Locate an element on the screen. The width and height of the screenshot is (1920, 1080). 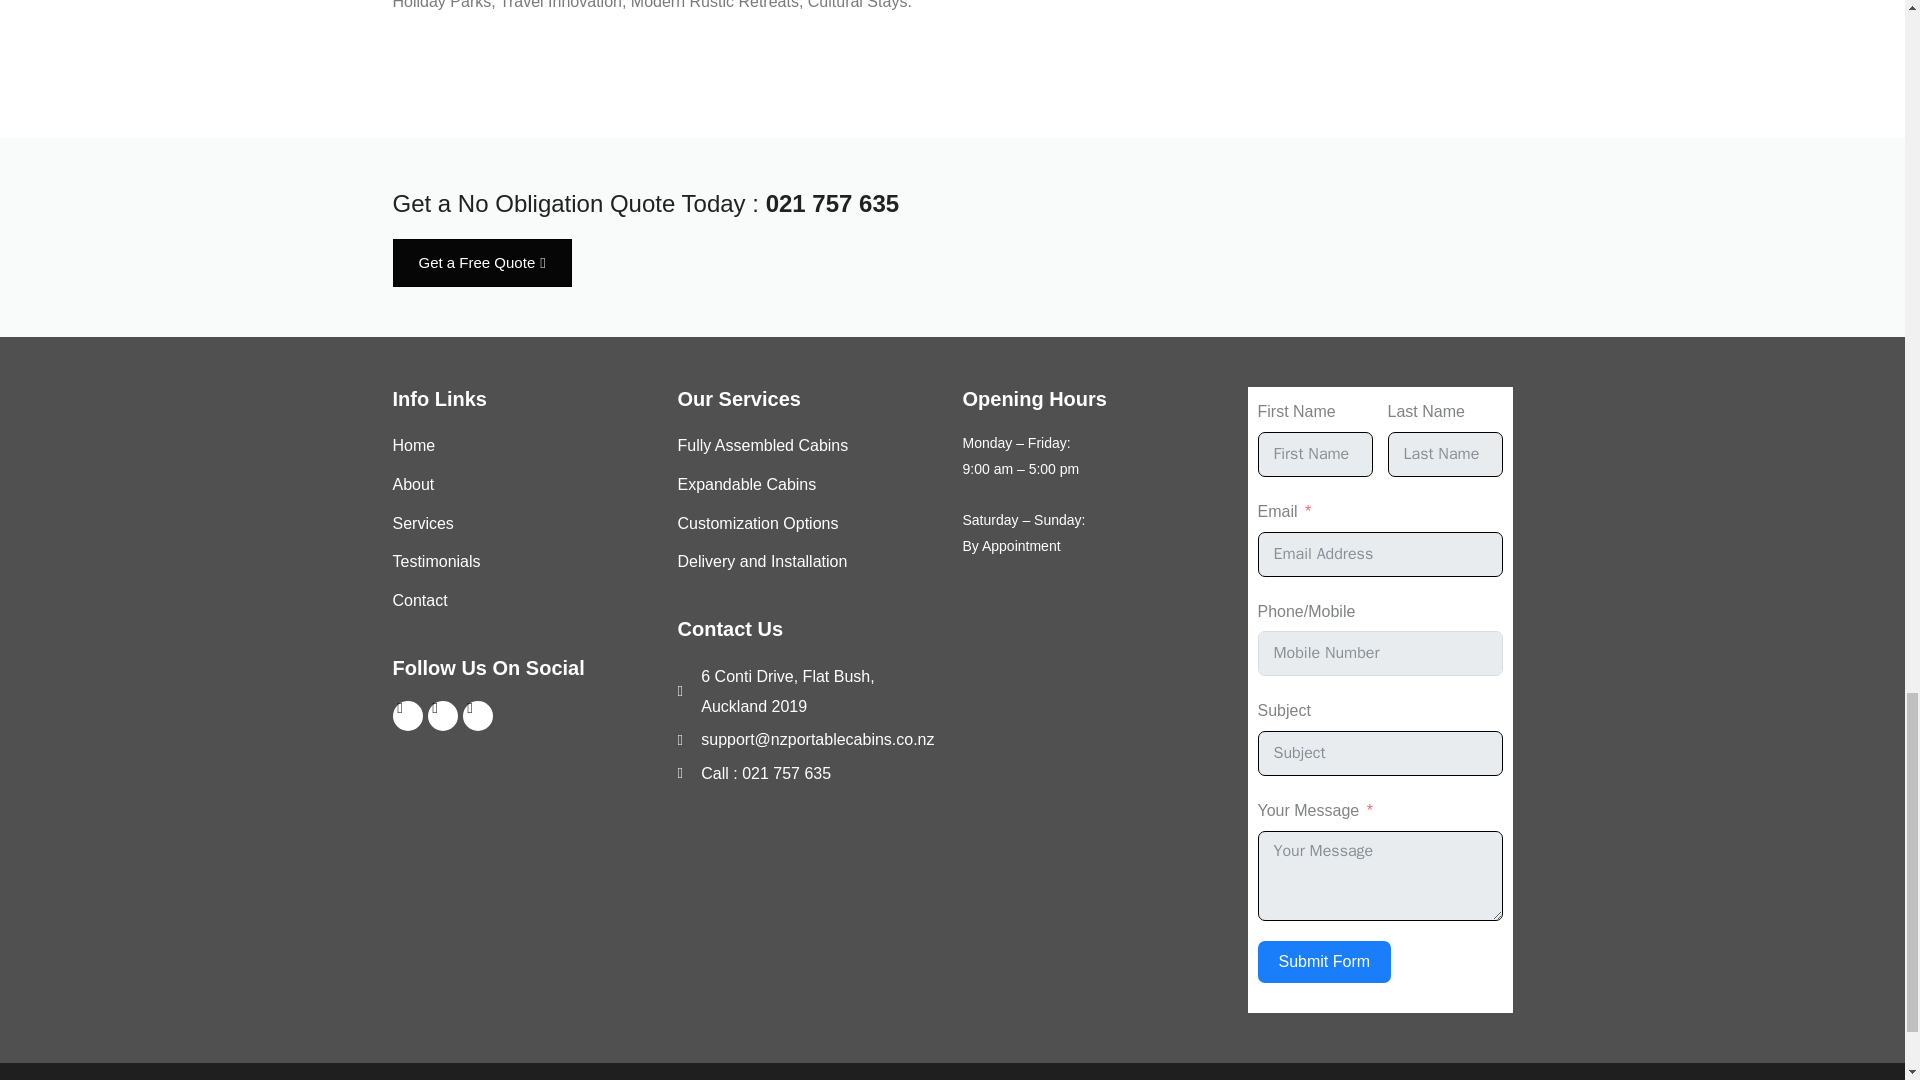
Get a No Obligation Quote Today : 021 757 635 is located at coordinates (644, 204).